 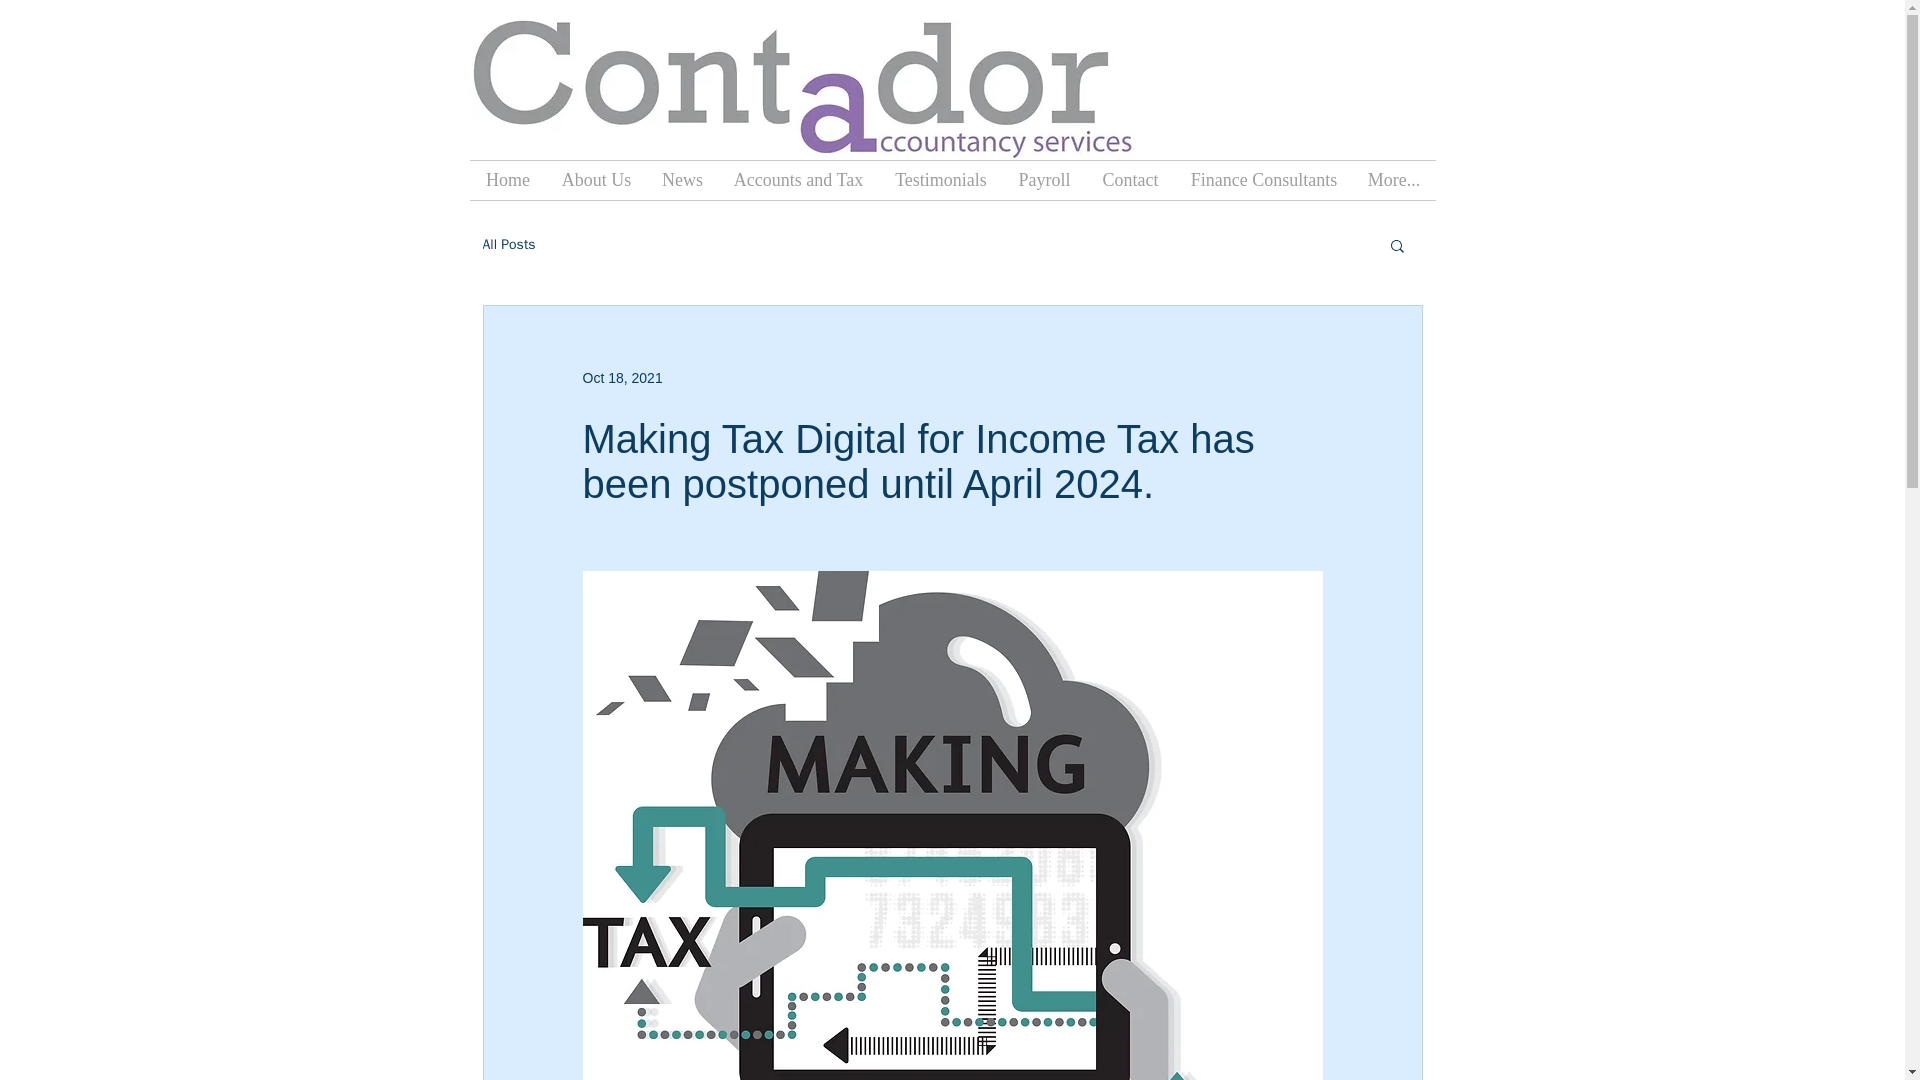 I want to click on Finance Consultants, so click(x=1264, y=180).